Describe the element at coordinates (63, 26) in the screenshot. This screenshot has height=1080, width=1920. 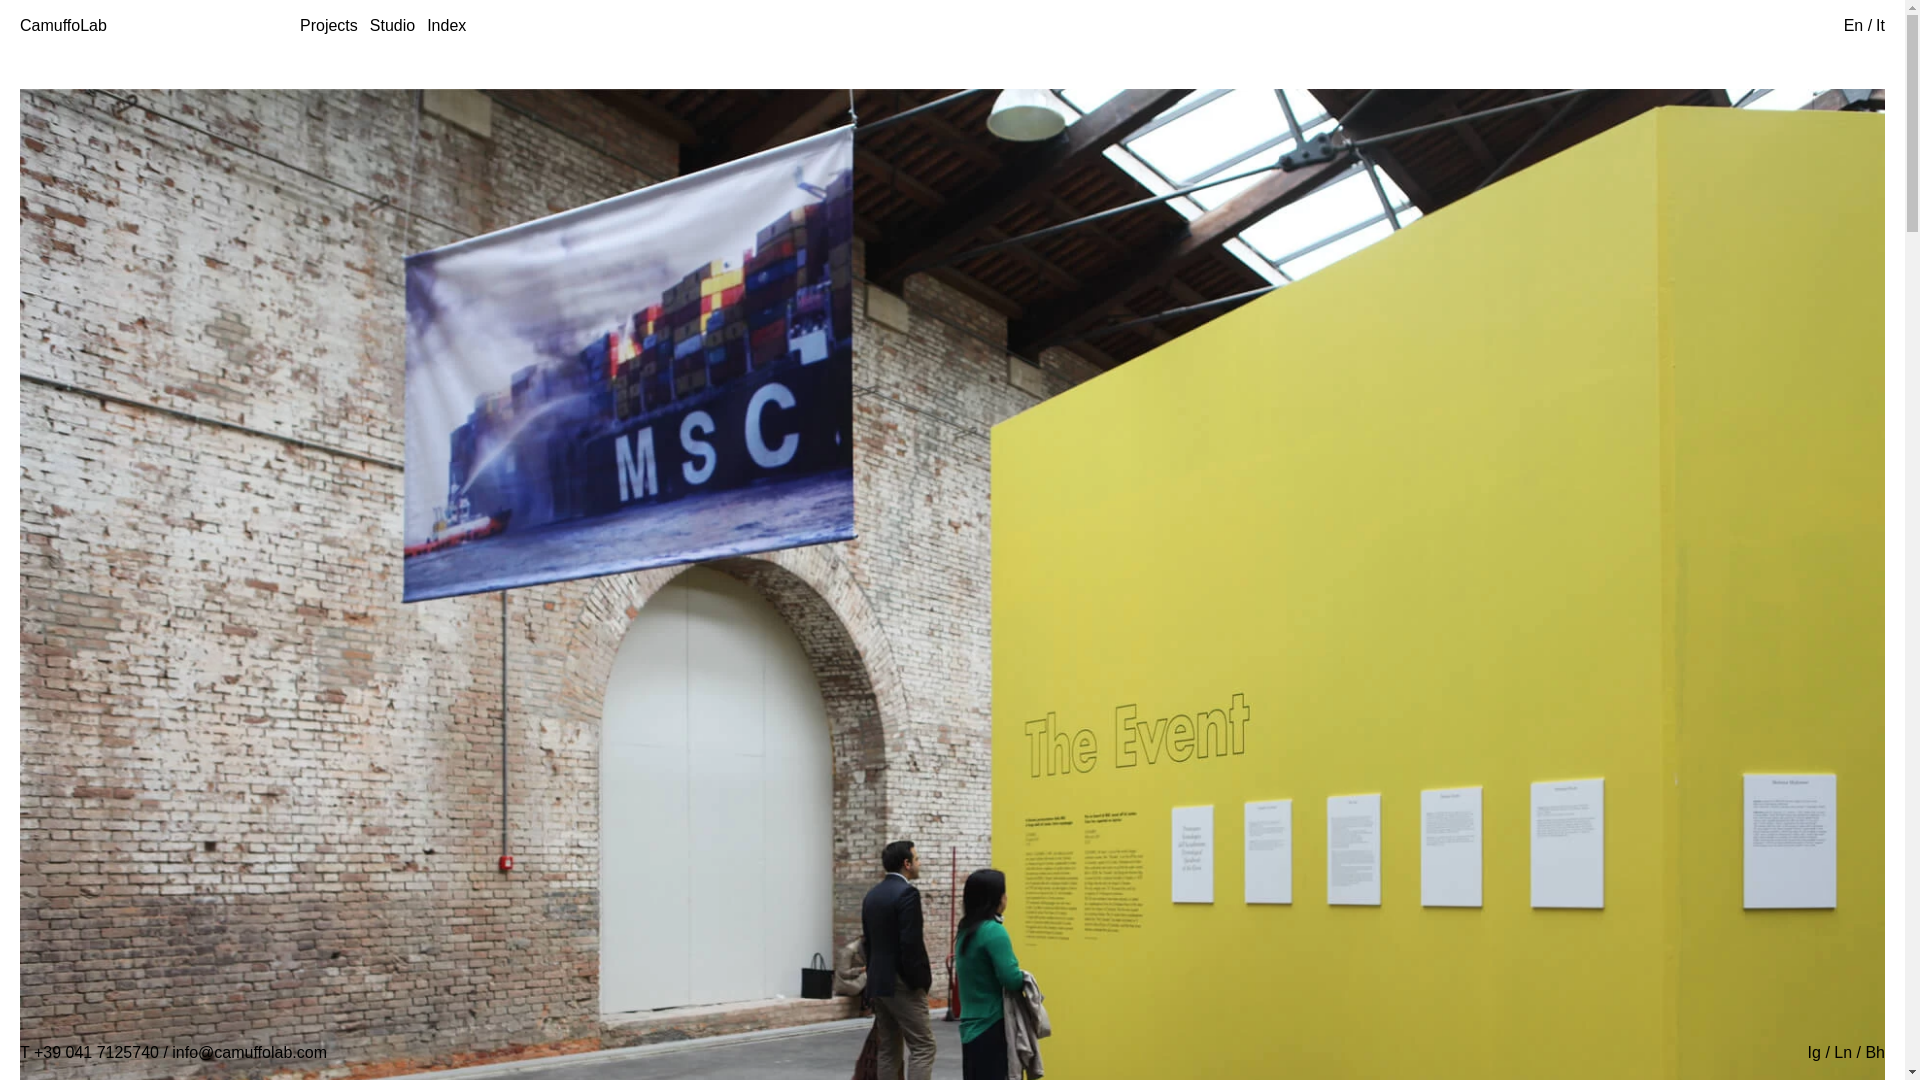
I see `CamuffoLab` at that location.